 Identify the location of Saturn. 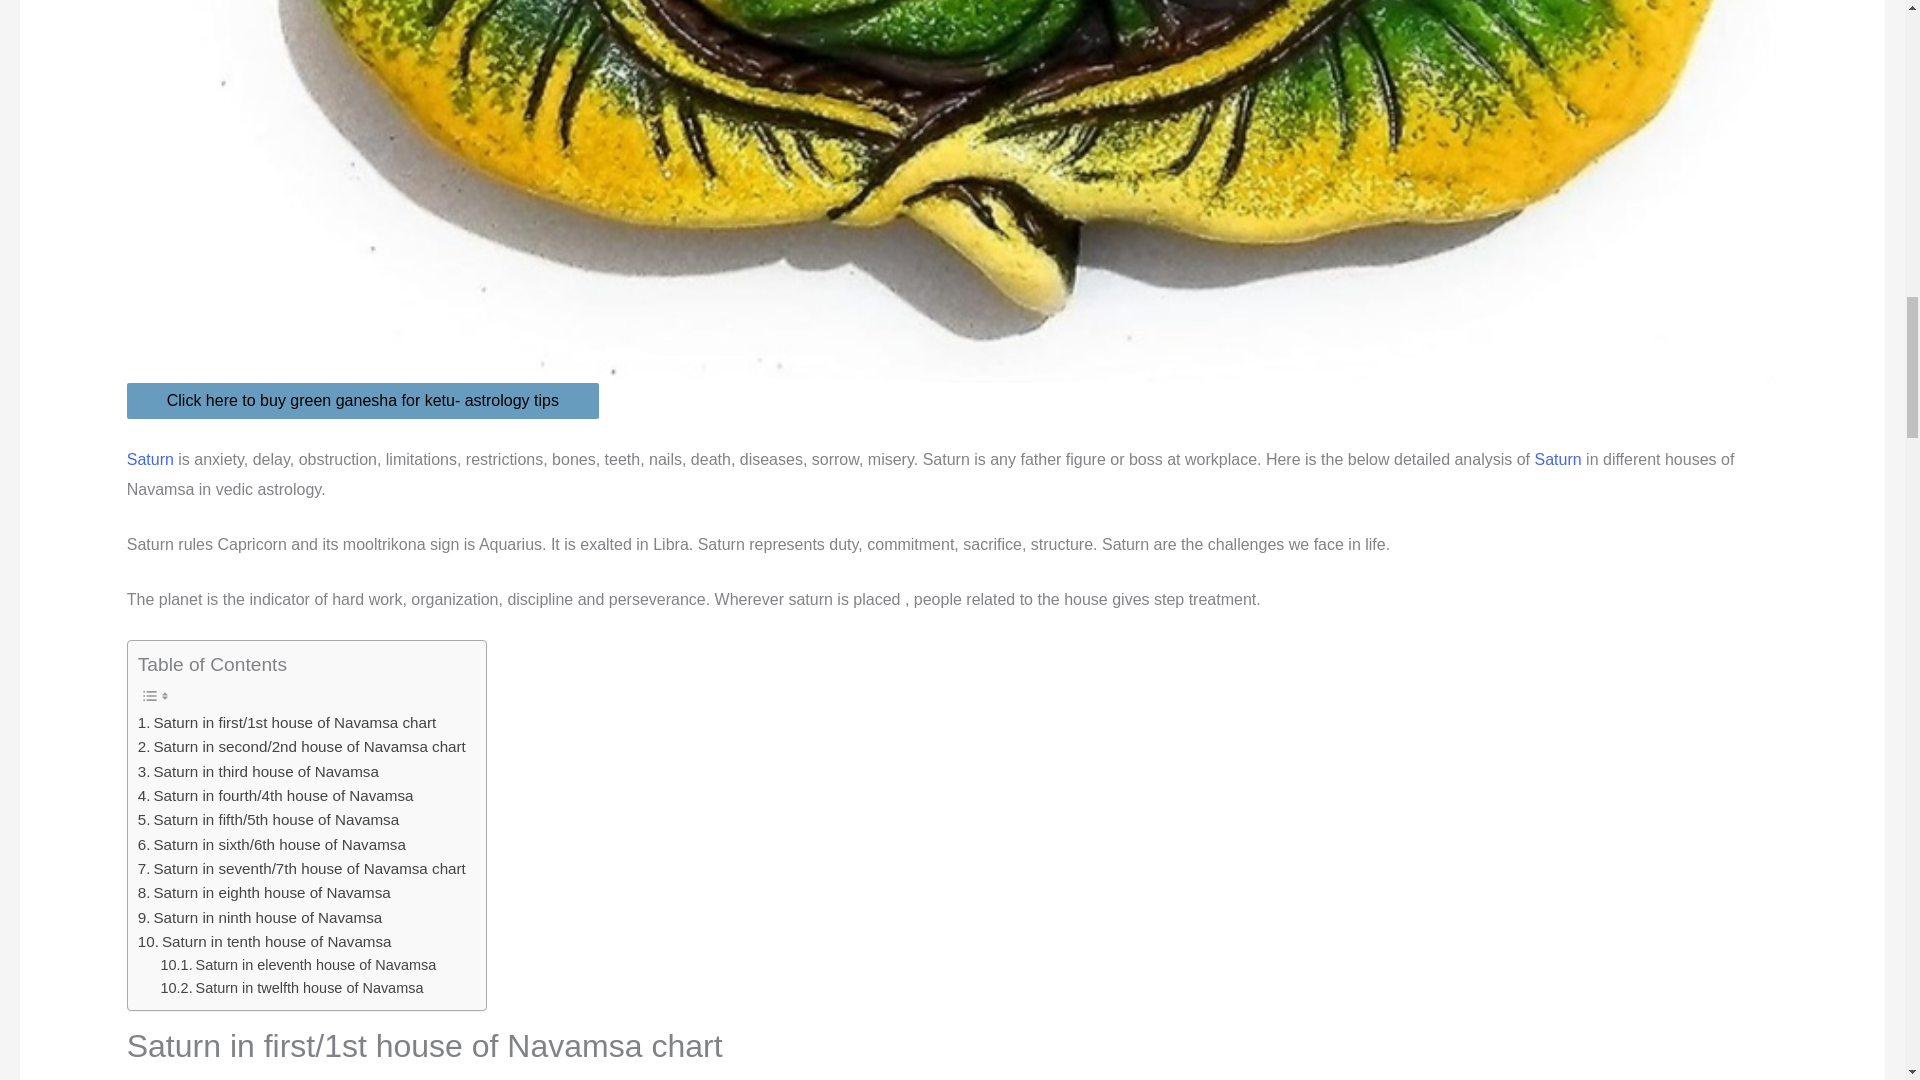
(150, 459).